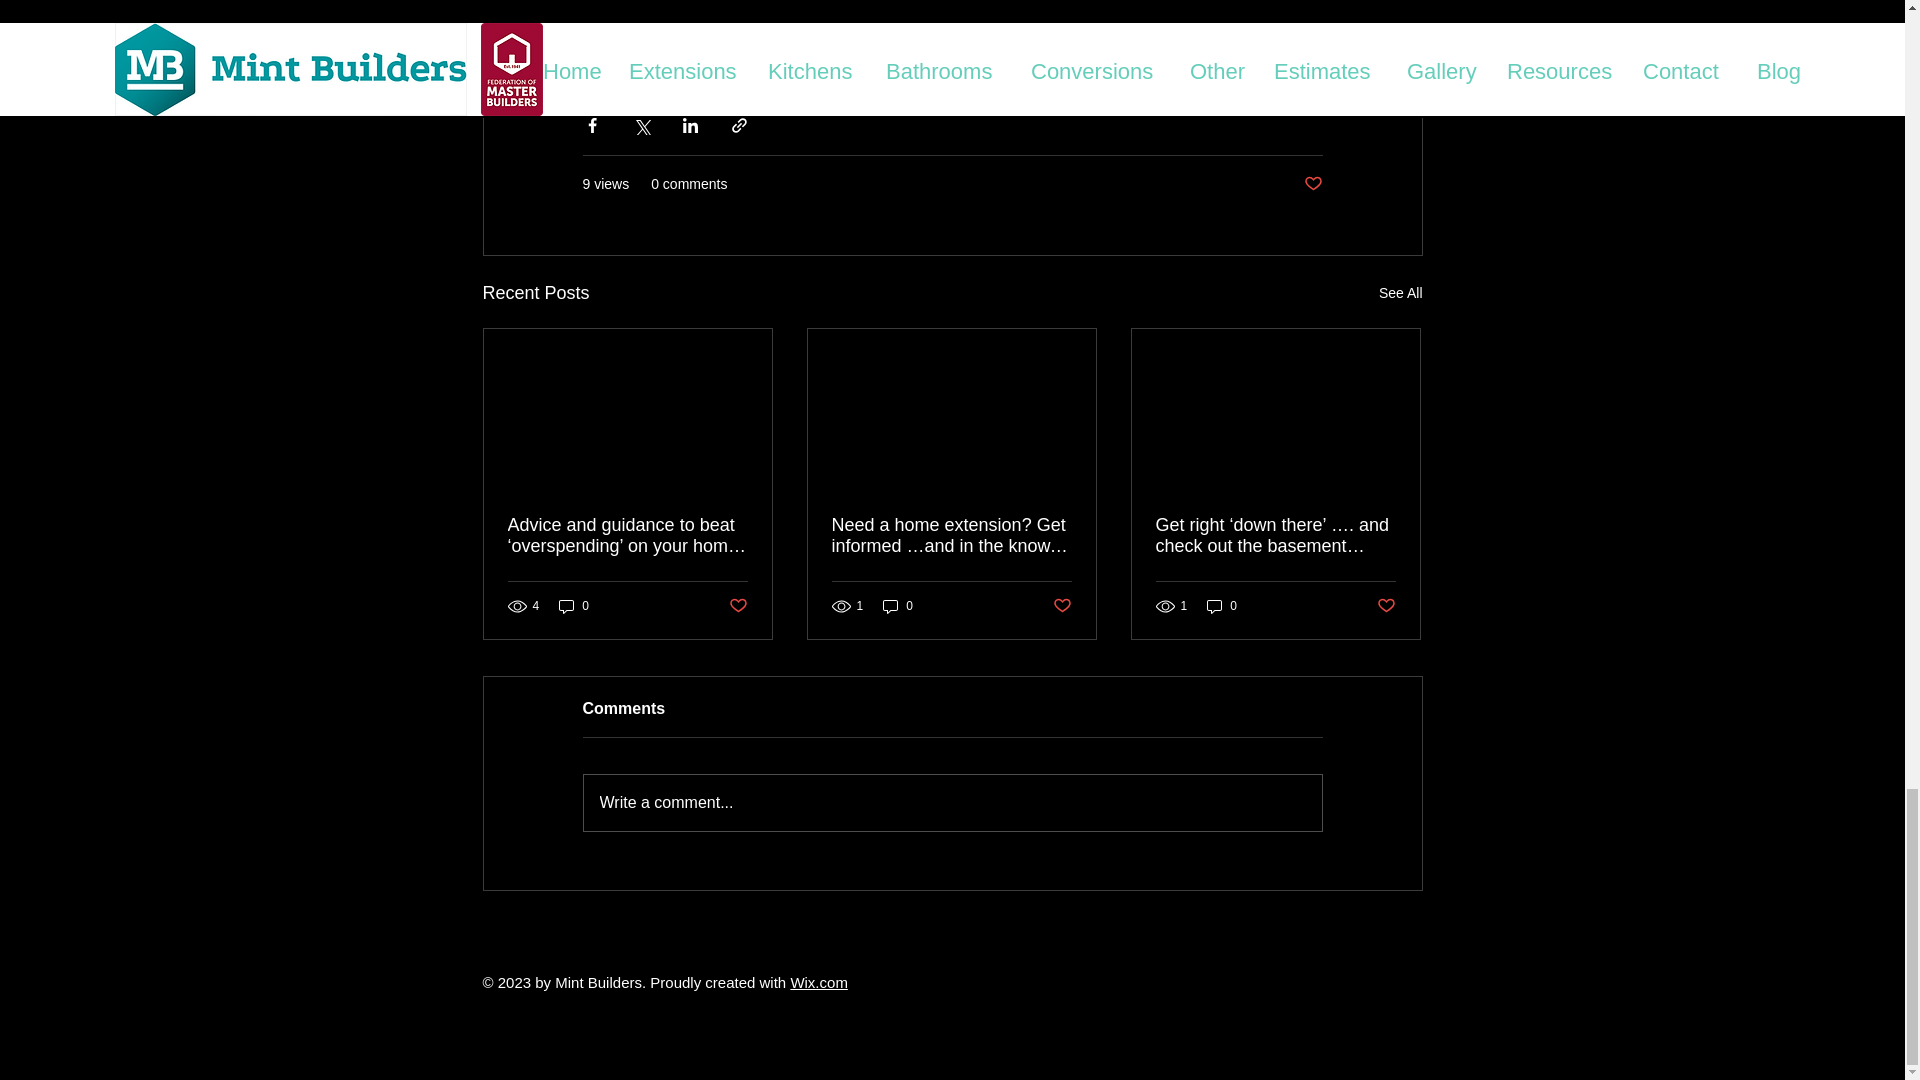 The width and height of the screenshot is (1920, 1080). Describe the element at coordinates (1222, 606) in the screenshot. I see `0` at that location.